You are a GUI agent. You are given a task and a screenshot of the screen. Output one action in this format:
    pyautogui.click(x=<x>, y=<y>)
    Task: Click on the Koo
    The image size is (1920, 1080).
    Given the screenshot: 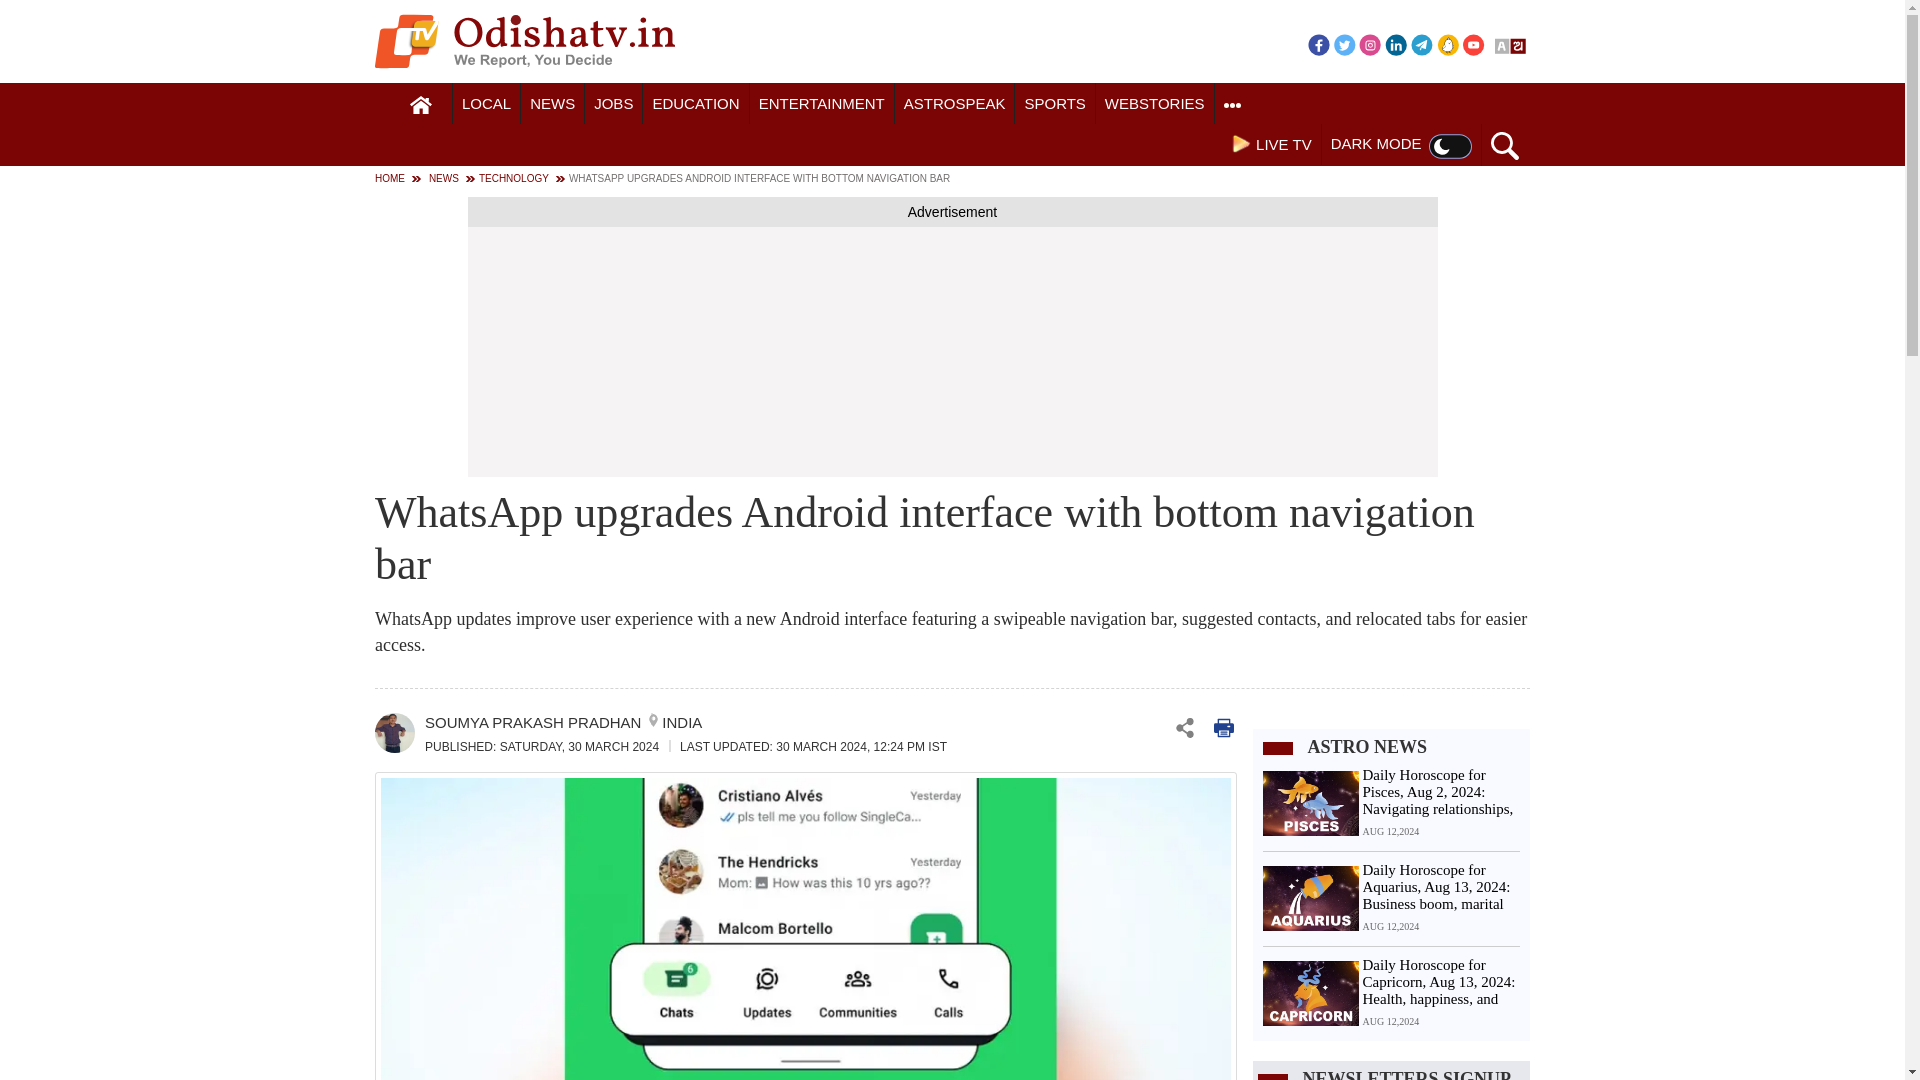 What is the action you would take?
    pyautogui.click(x=1448, y=44)
    